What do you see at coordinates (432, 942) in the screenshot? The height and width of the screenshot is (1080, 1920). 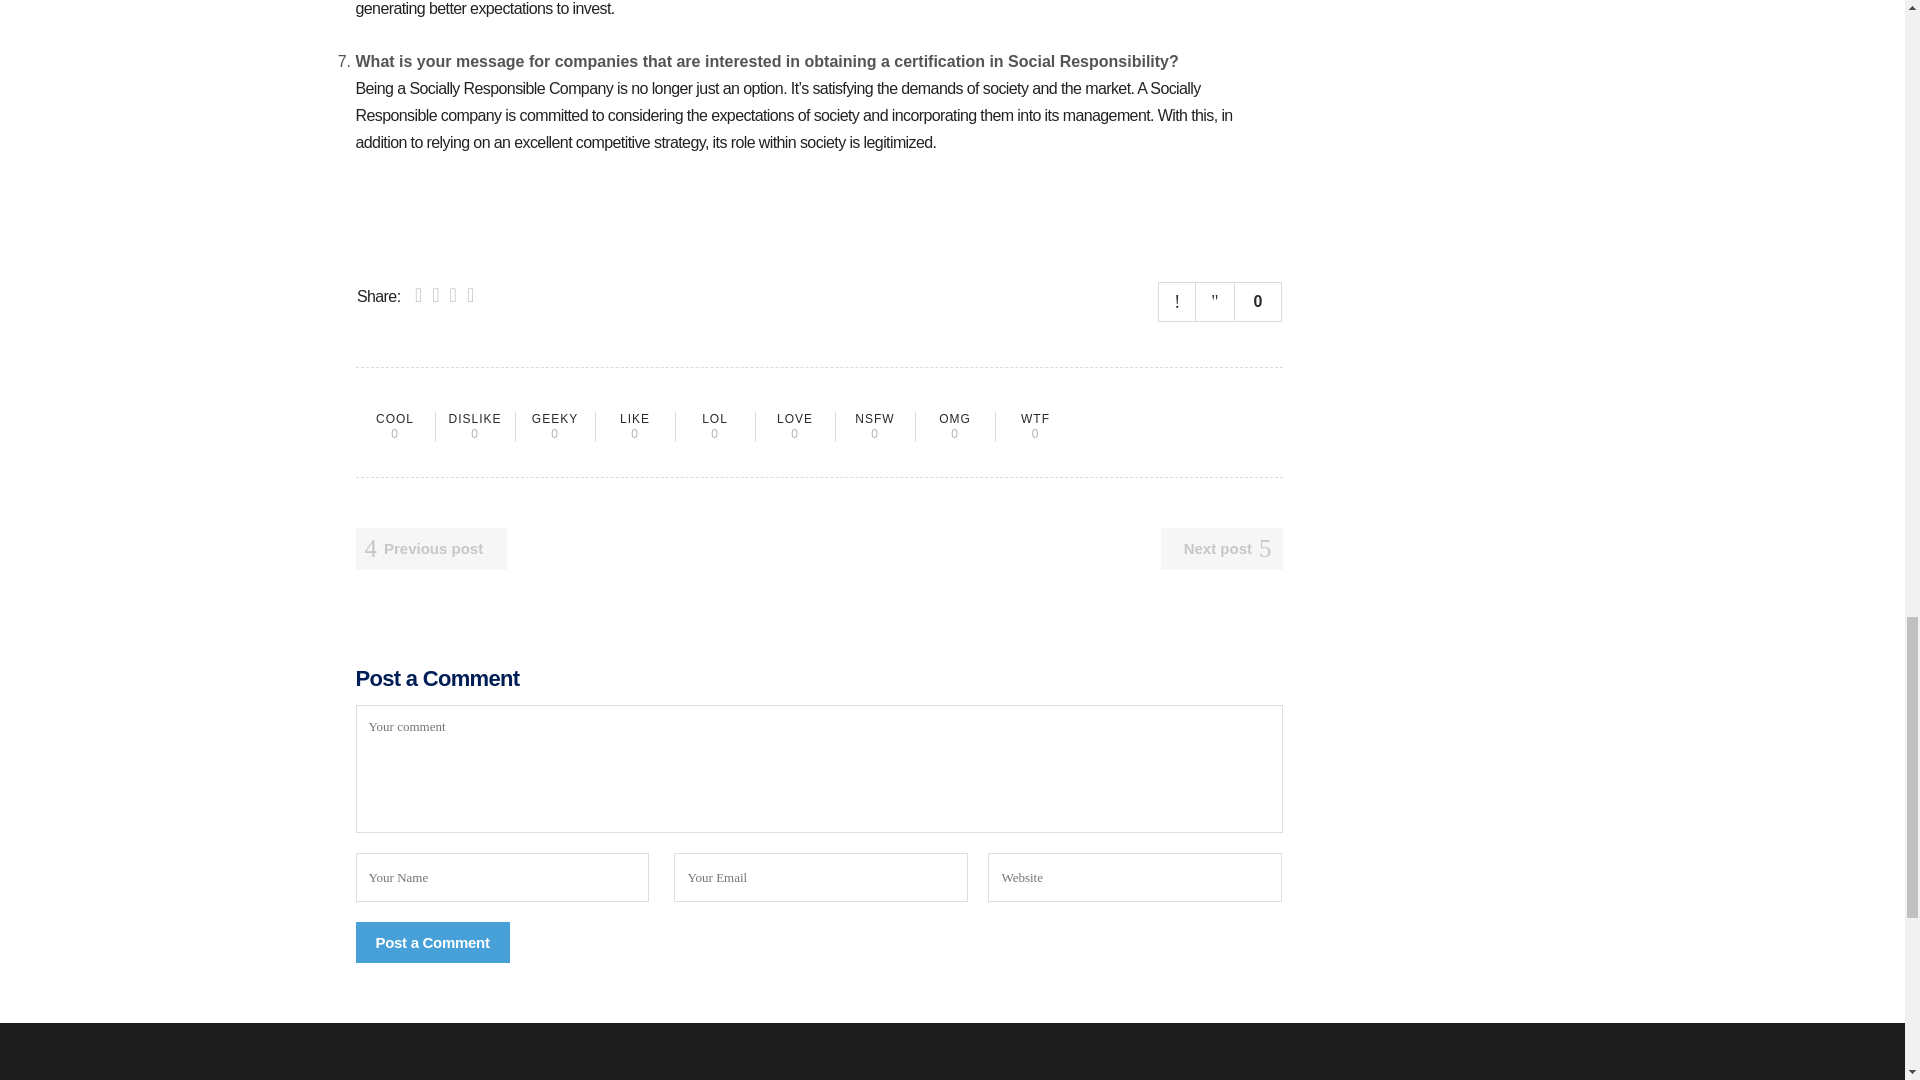 I see `Post a Comment` at bounding box center [432, 942].